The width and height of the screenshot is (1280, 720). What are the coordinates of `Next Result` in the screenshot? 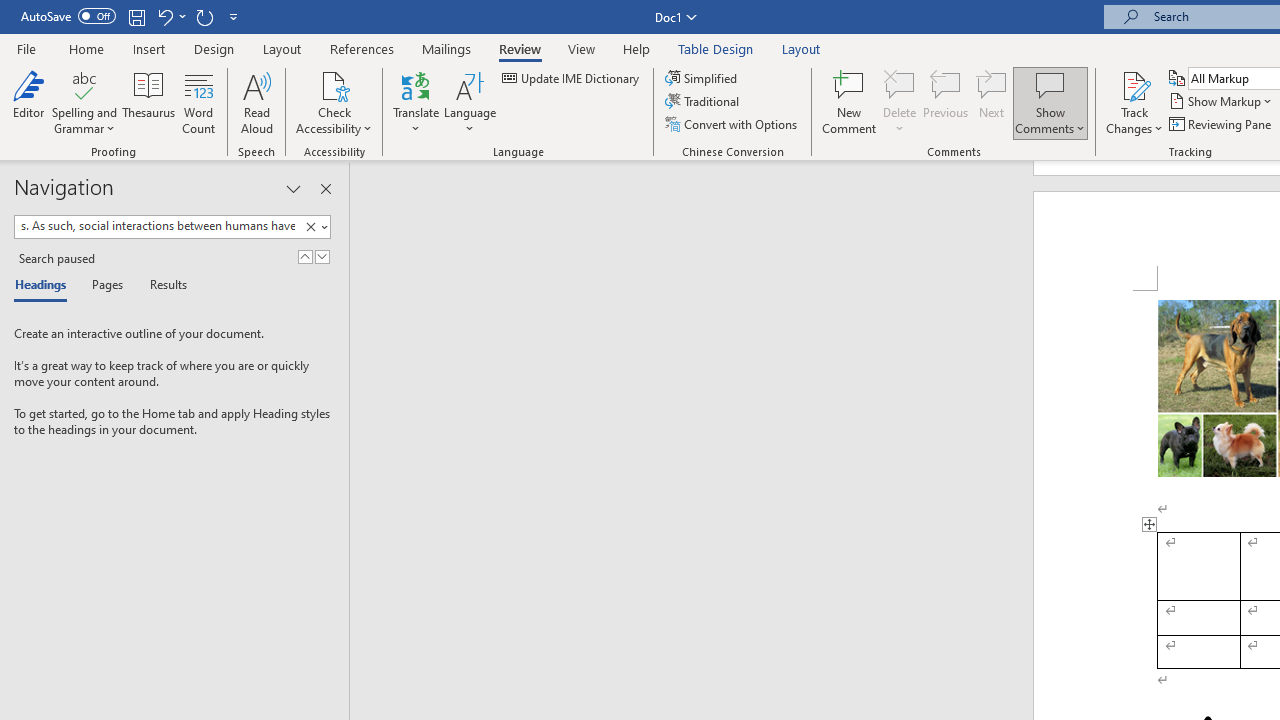 It's located at (322, 256).